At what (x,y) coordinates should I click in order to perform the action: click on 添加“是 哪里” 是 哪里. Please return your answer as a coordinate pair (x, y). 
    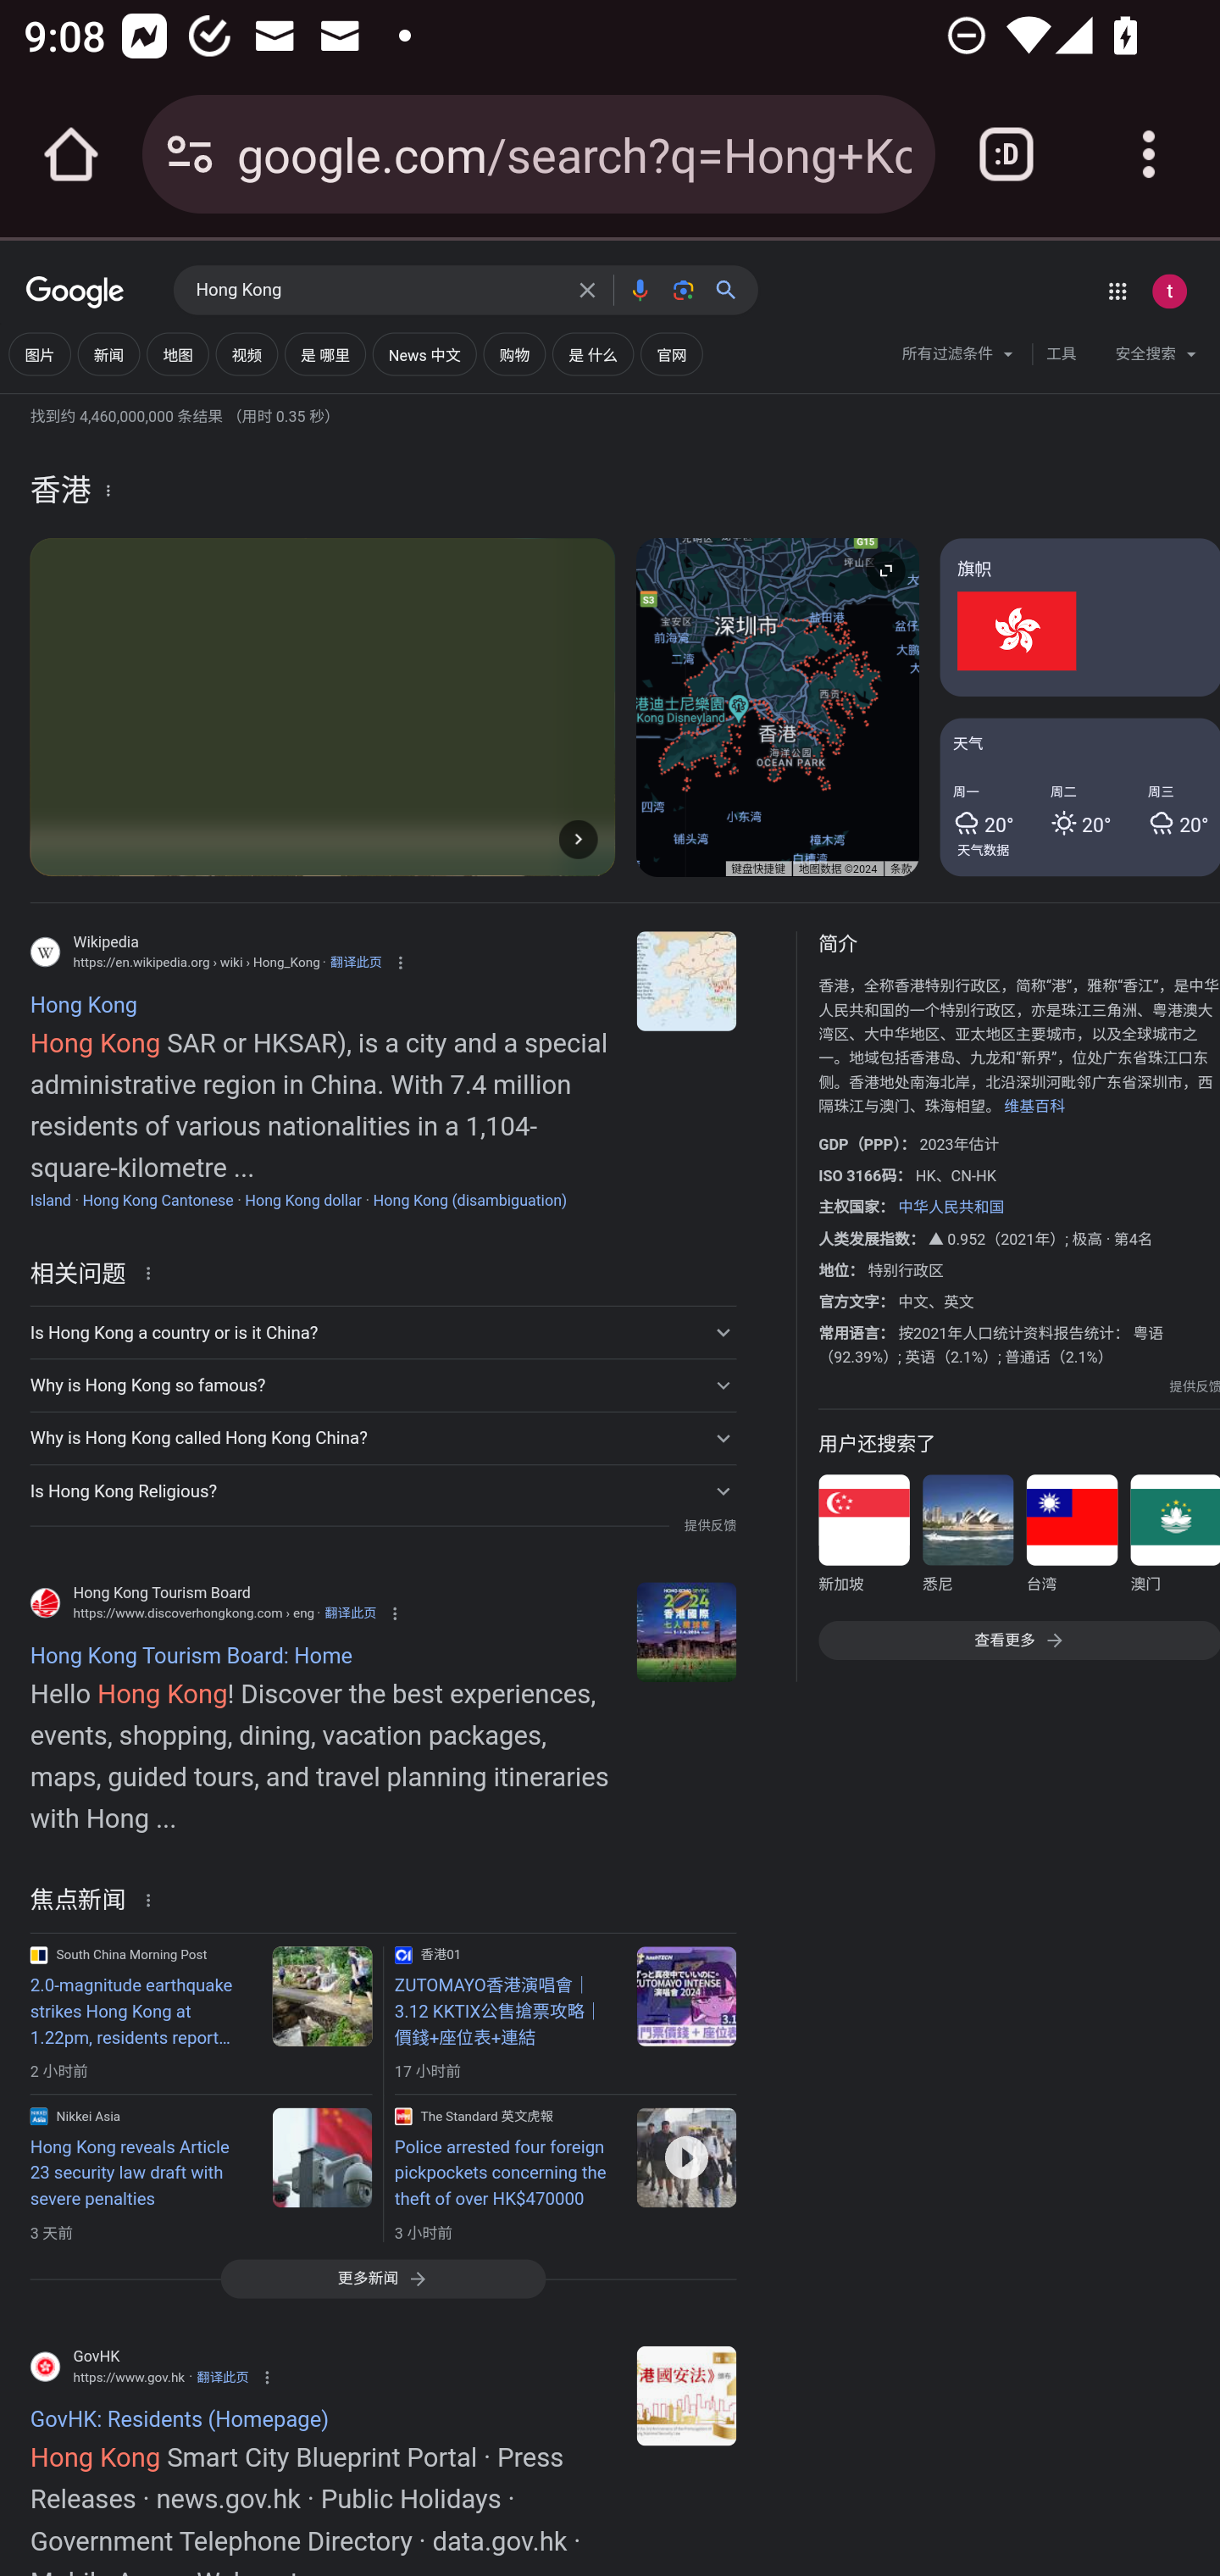
    Looking at the image, I should click on (325, 354).